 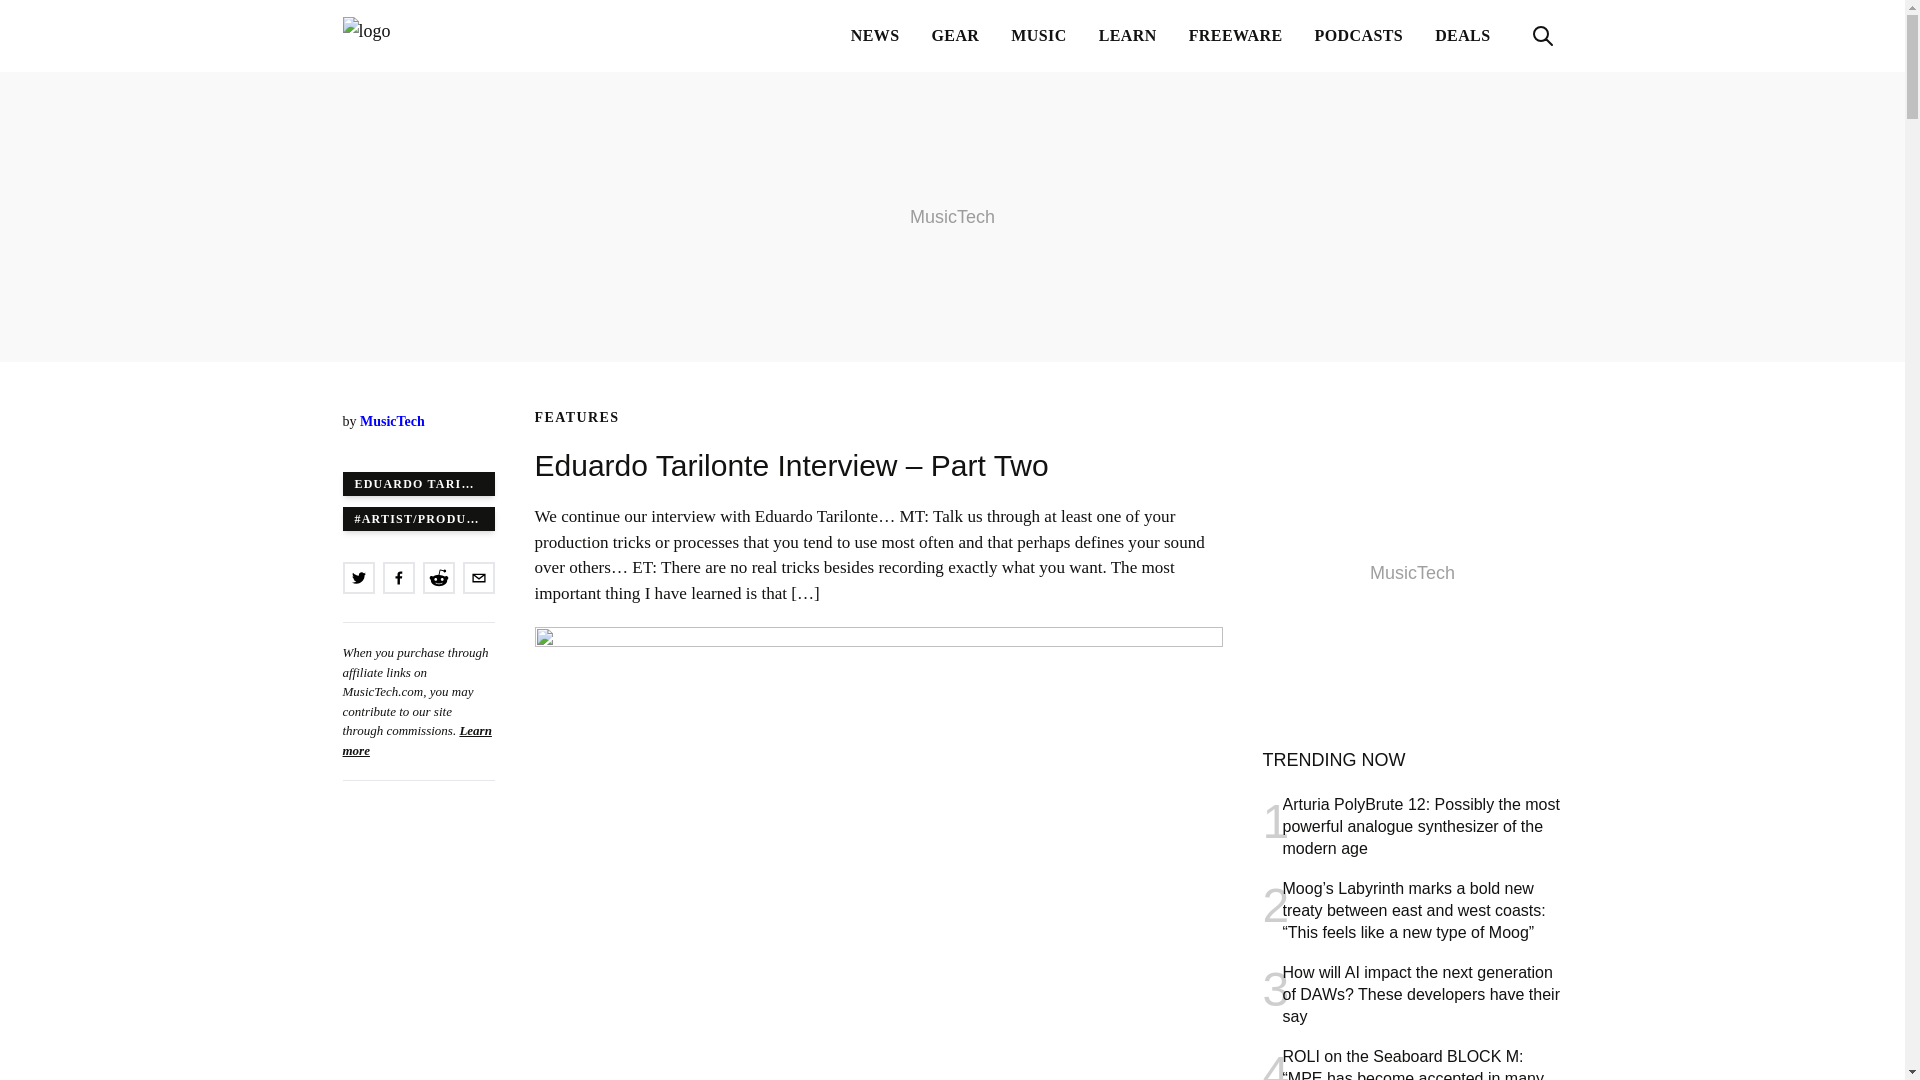 I want to click on Published November 25, 2014 12:14PM, so click(x=417, y=442).